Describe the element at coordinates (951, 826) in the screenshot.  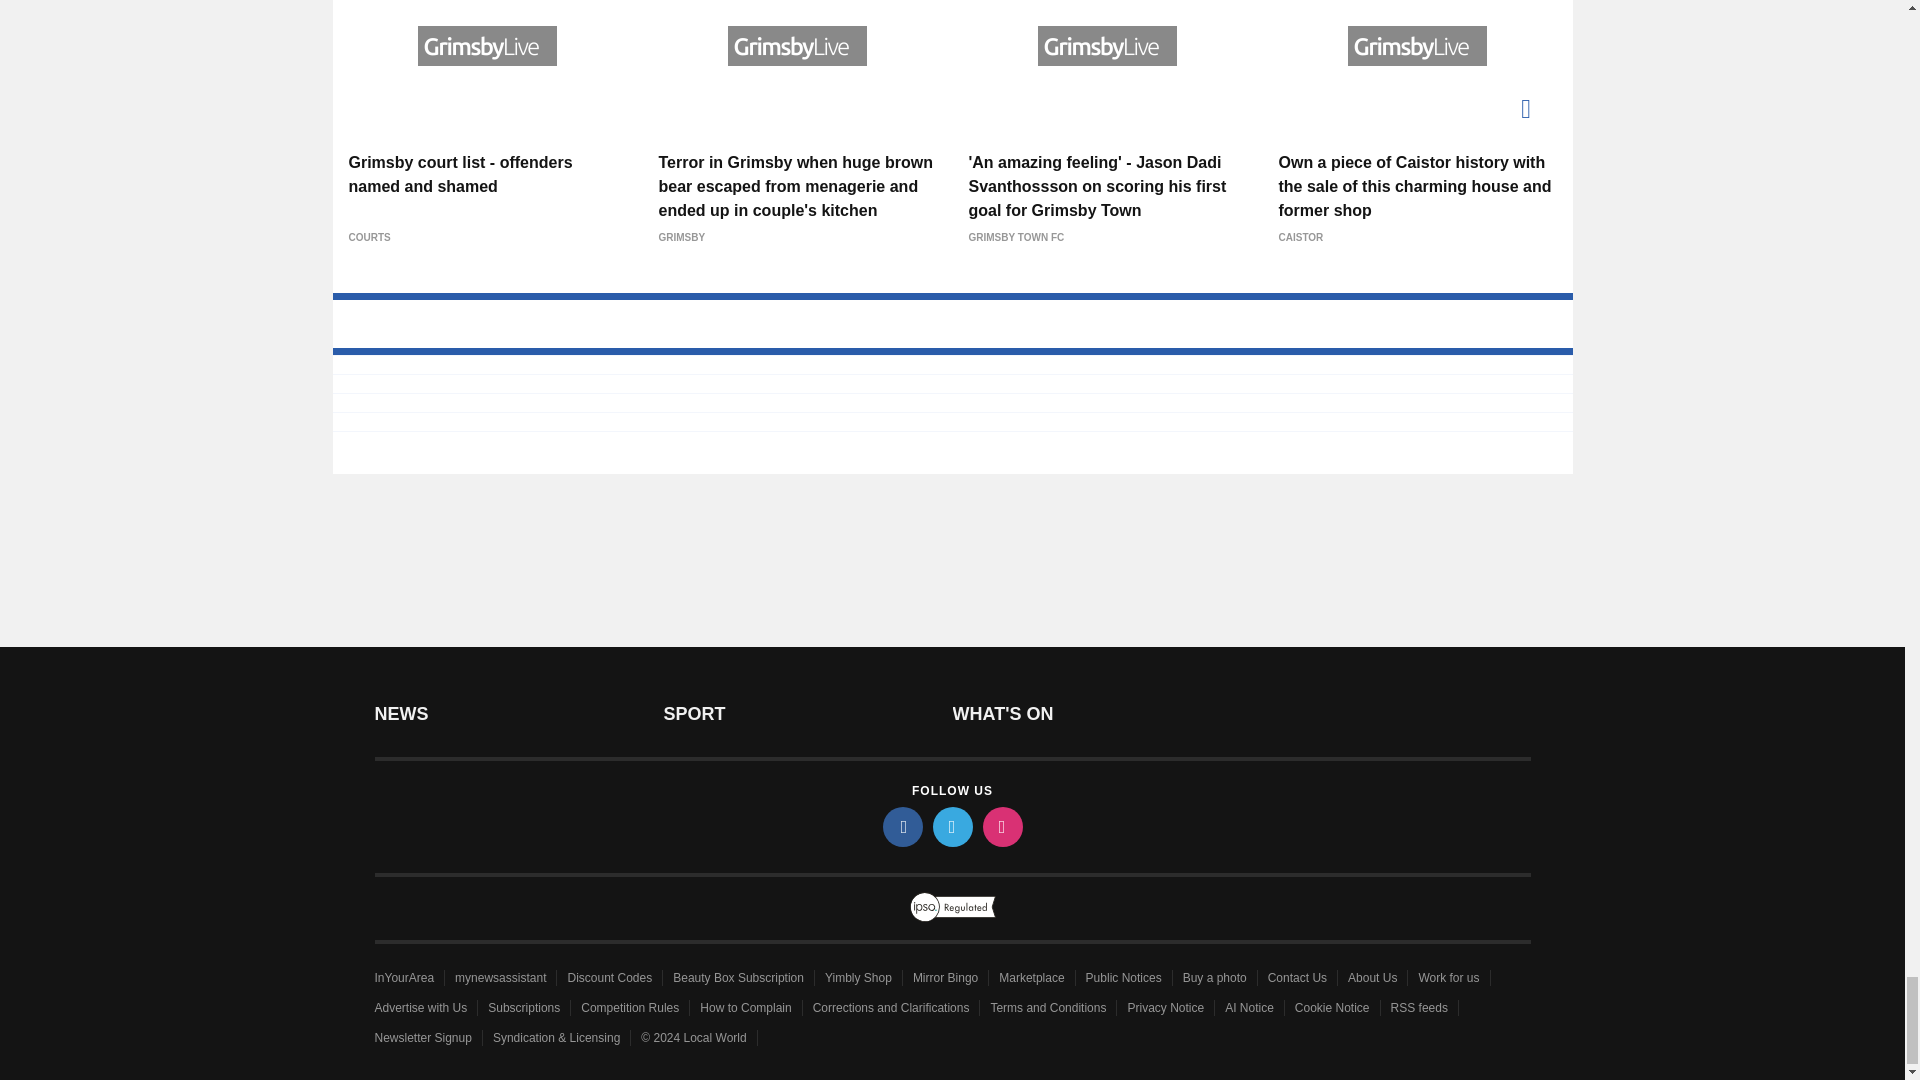
I see `twitter` at that location.